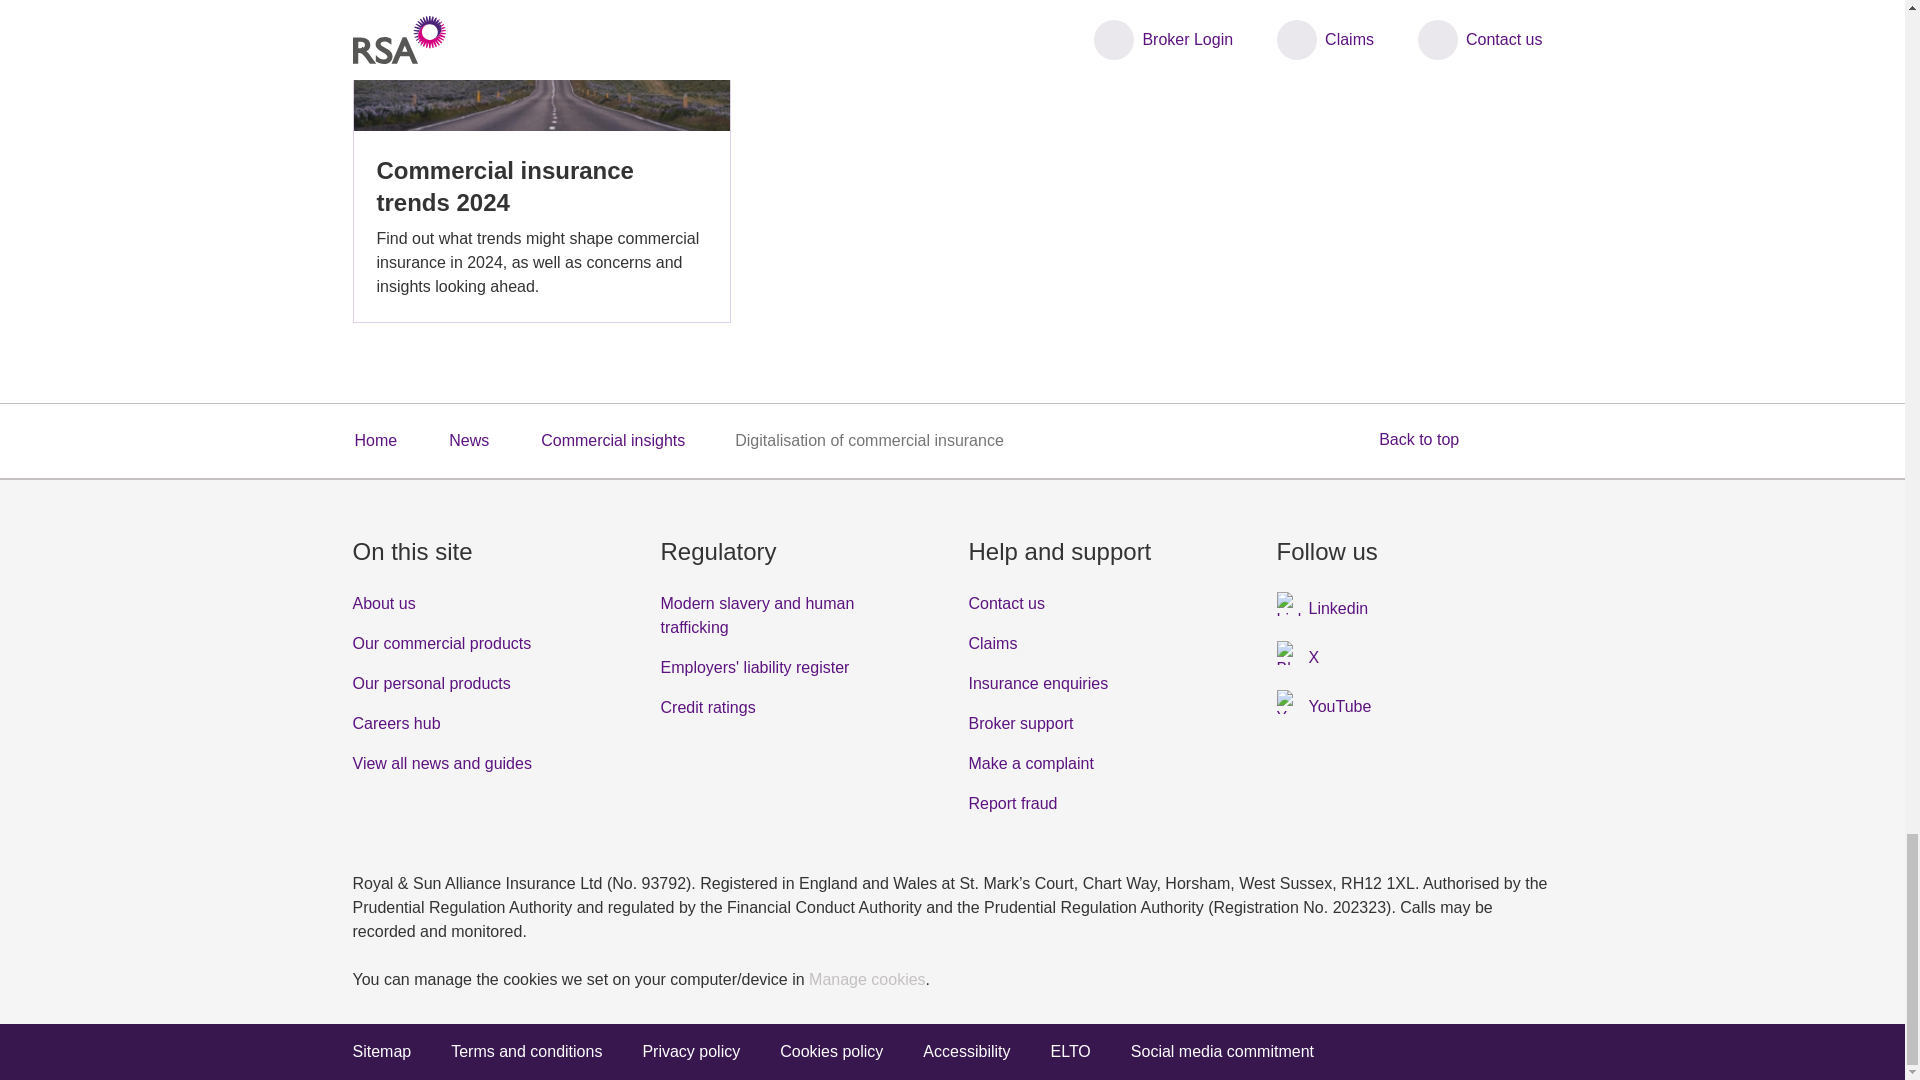 The width and height of the screenshot is (1920, 1080). Describe the element at coordinates (541, 161) in the screenshot. I see `Commercial insurance trends 2024` at that location.